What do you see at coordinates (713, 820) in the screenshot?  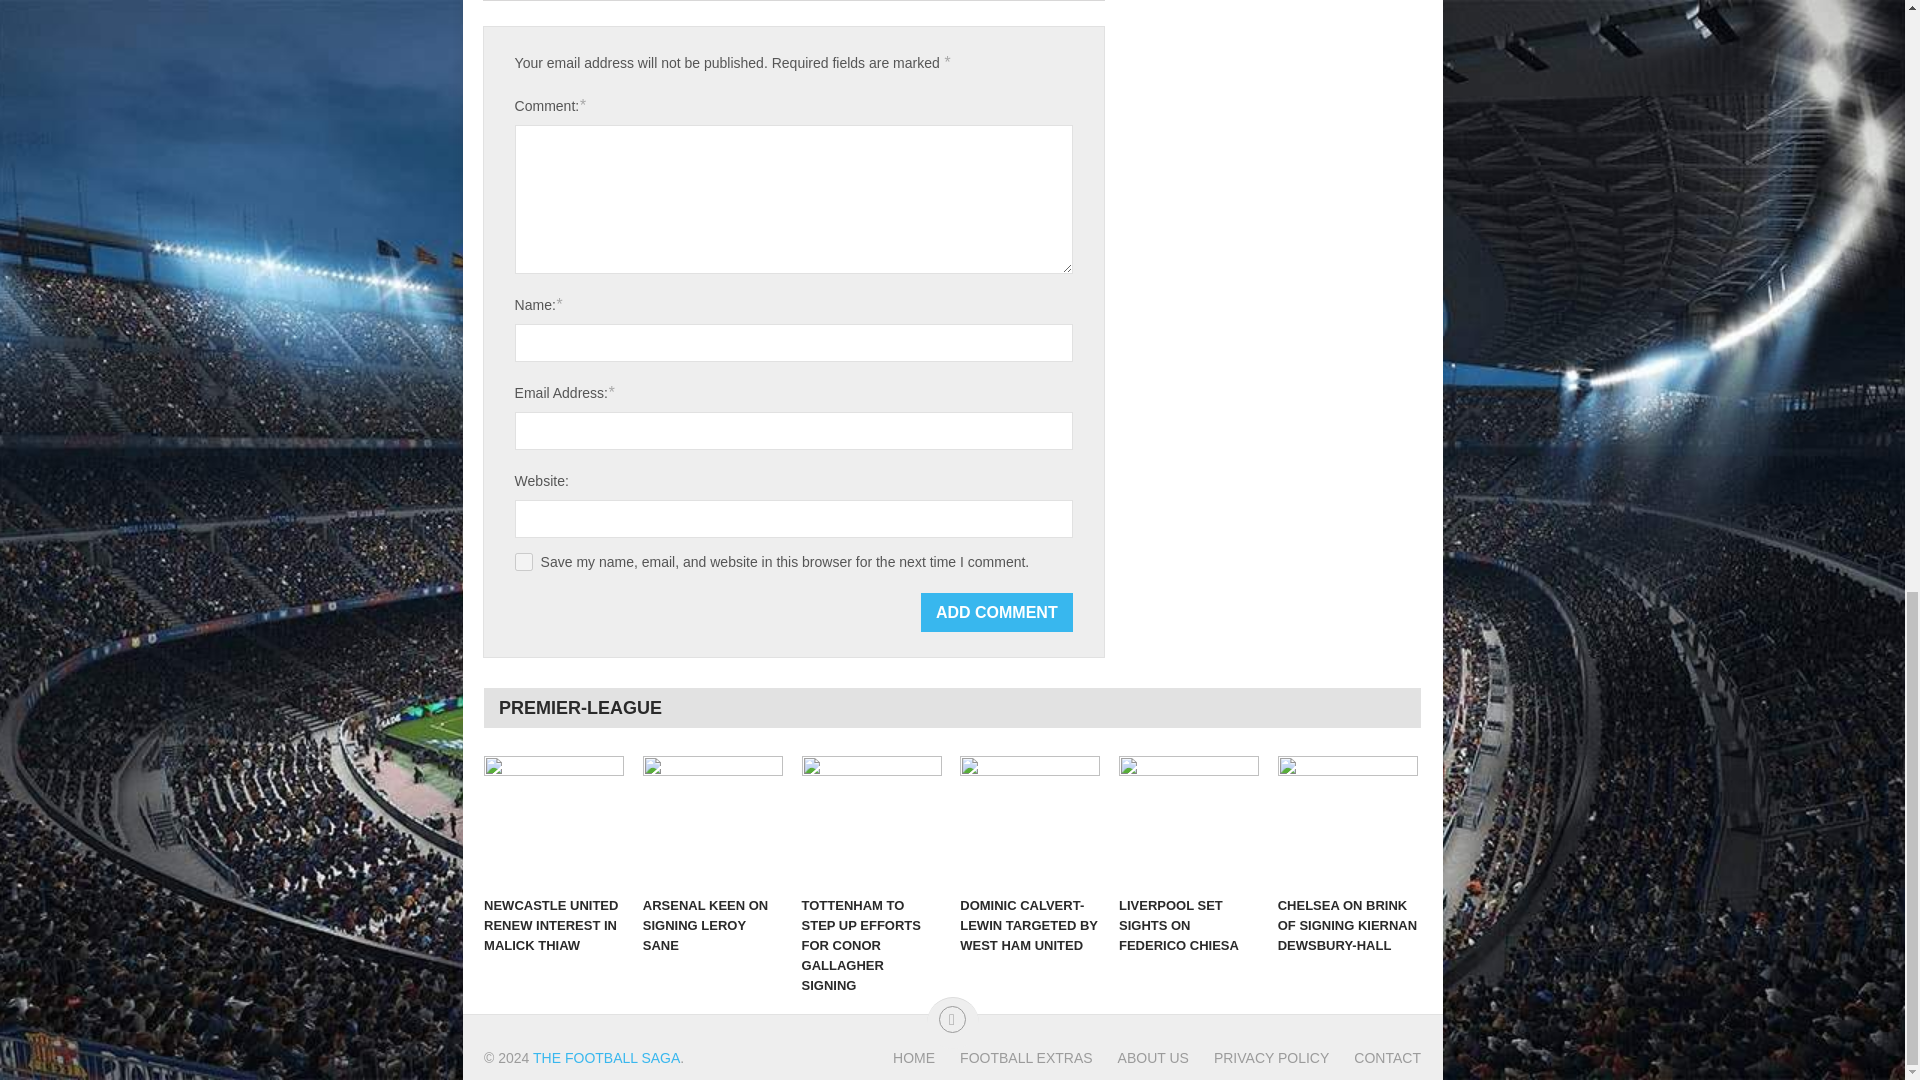 I see `Arsenal keen on signing Leroy Sane` at bounding box center [713, 820].